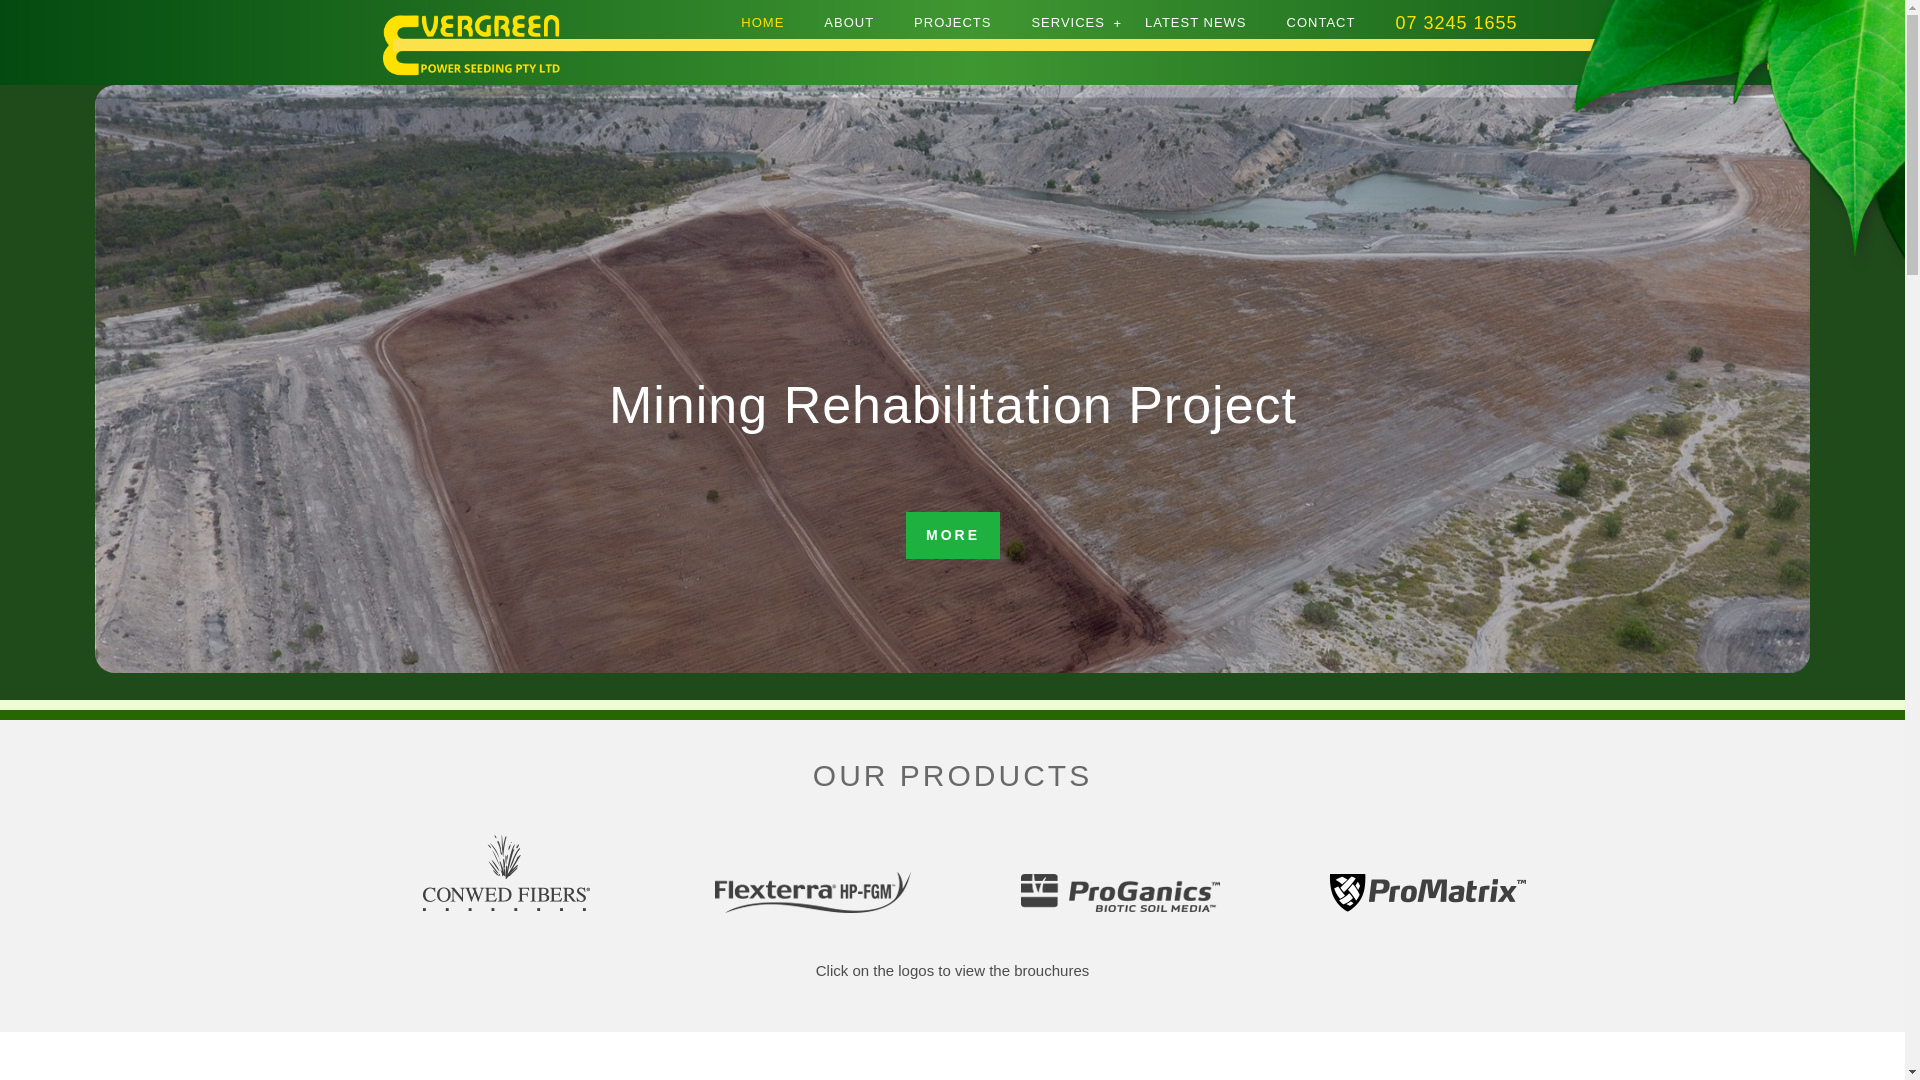 The image size is (1920, 1080). I want to click on PROJECTS, so click(952, 23).